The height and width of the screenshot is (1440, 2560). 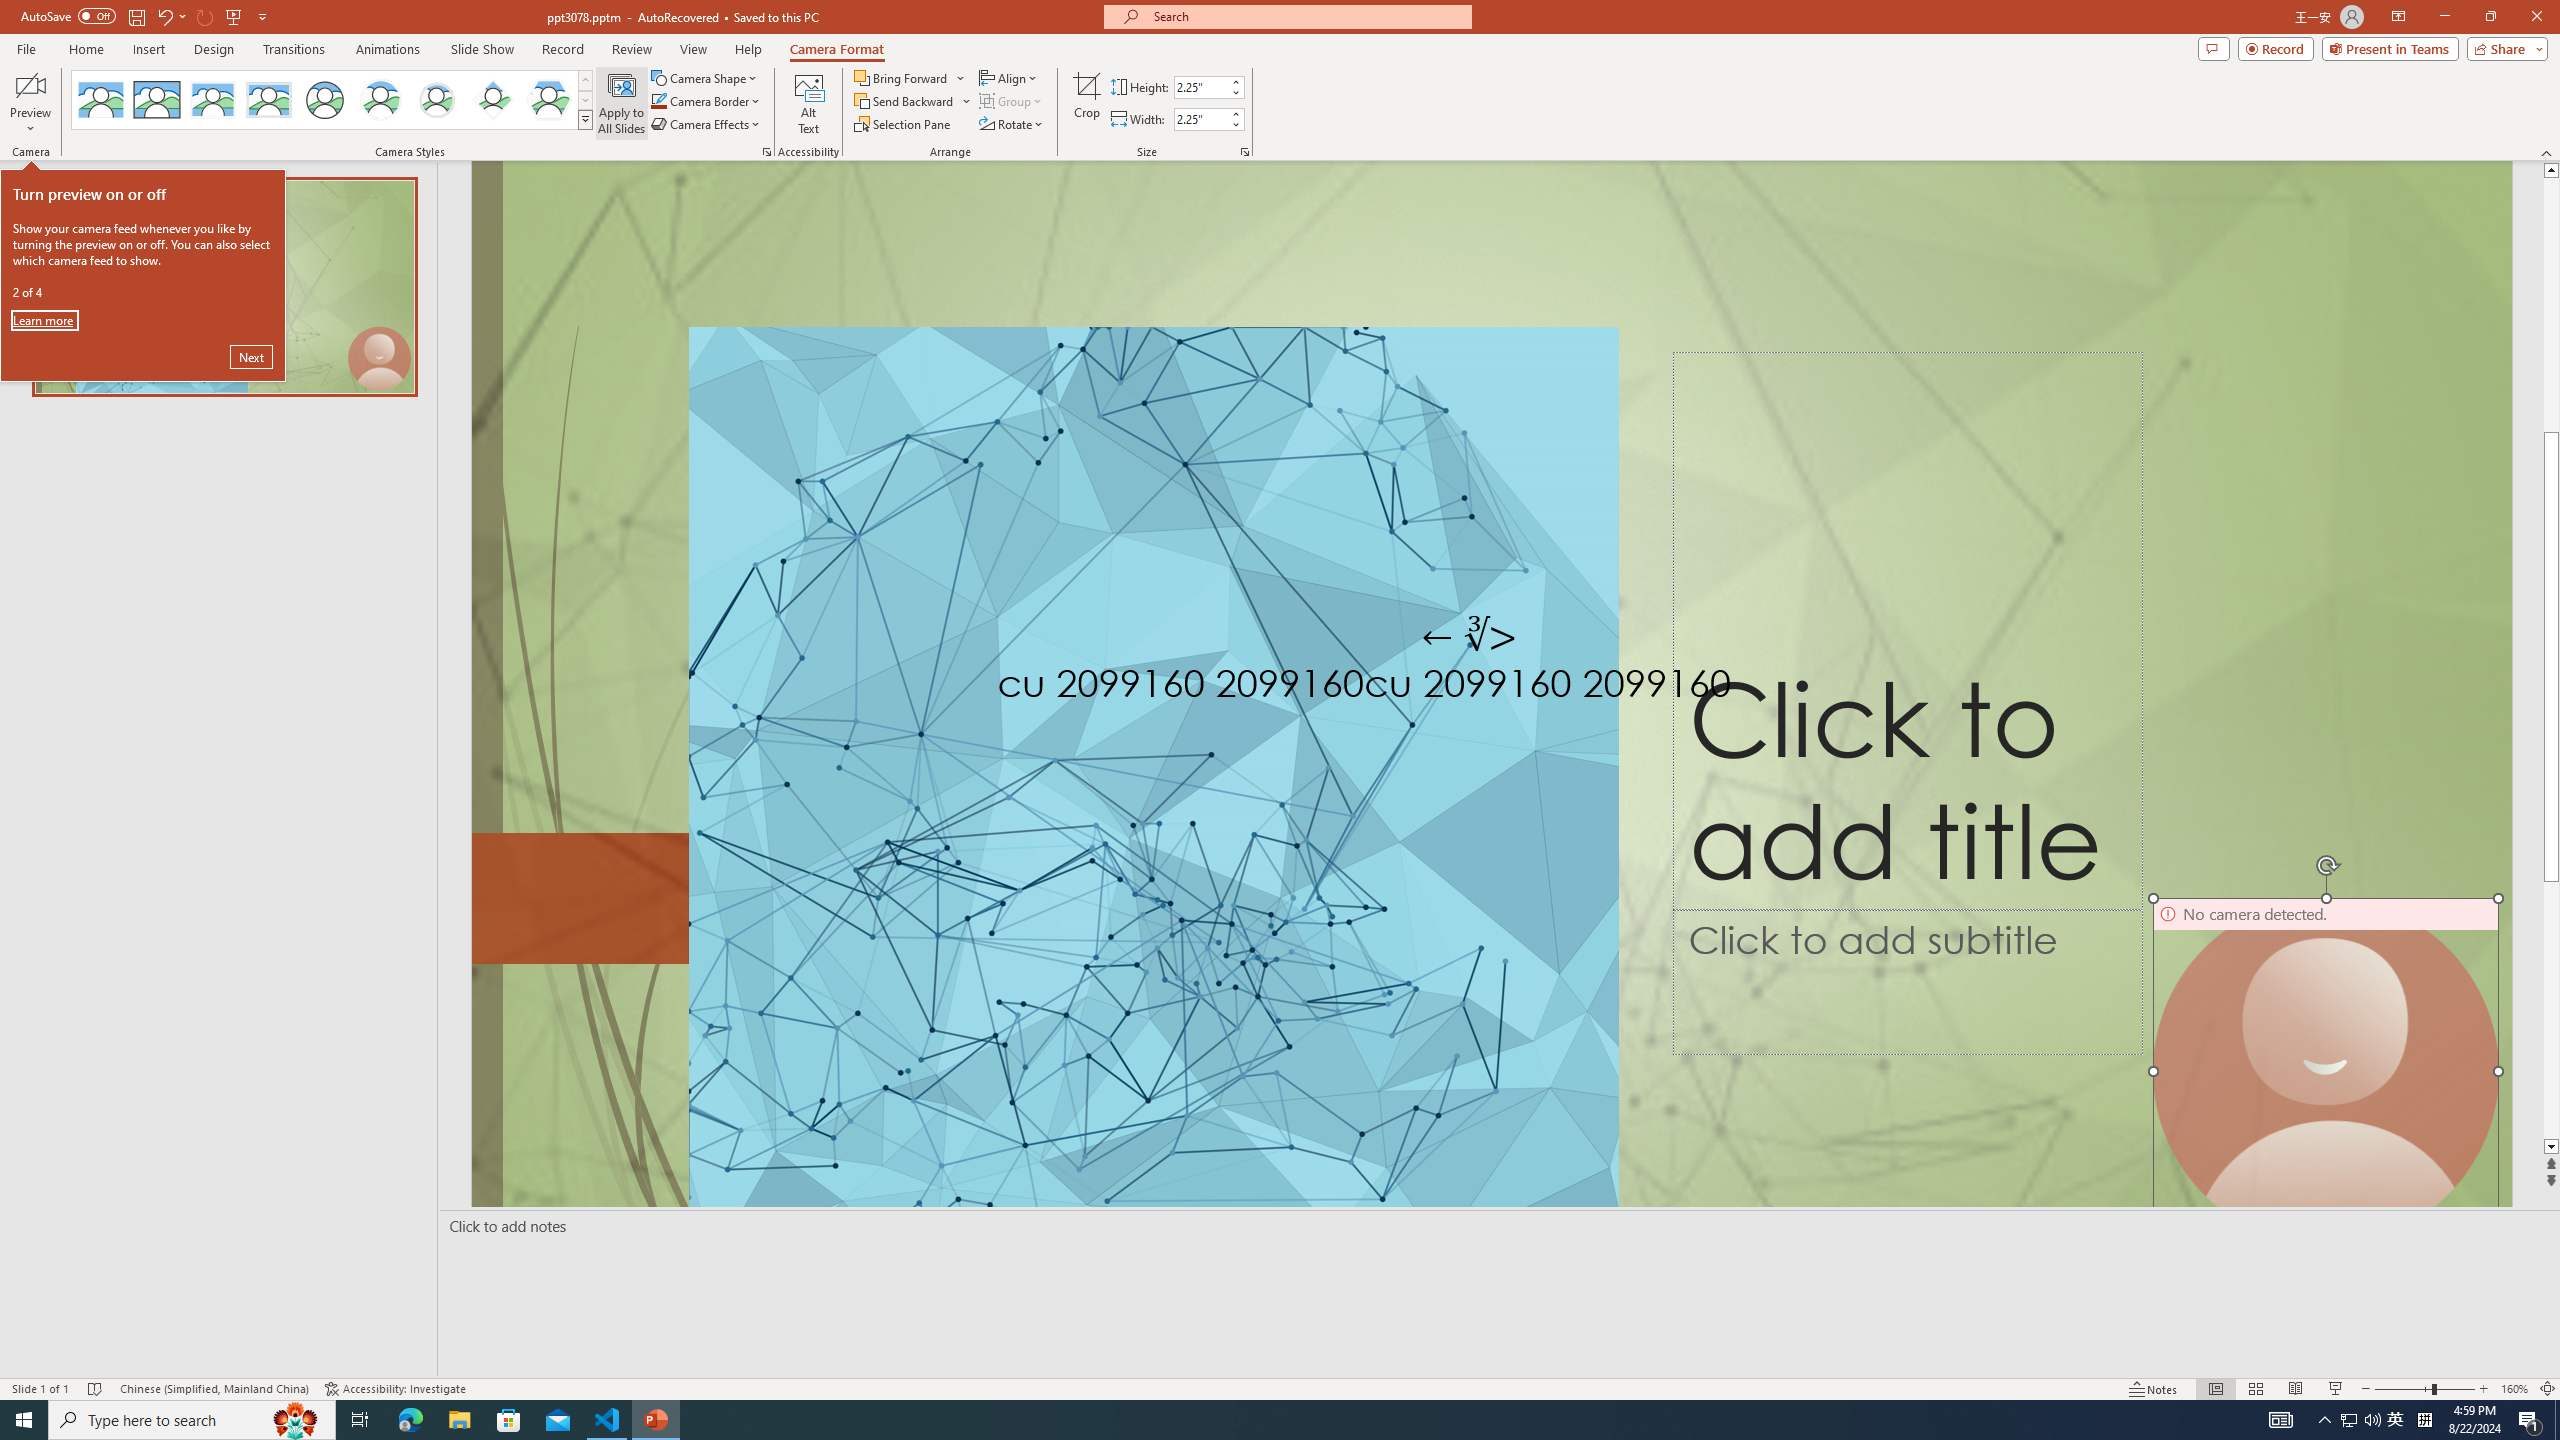 What do you see at coordinates (44, 320) in the screenshot?
I see `Learn more` at bounding box center [44, 320].